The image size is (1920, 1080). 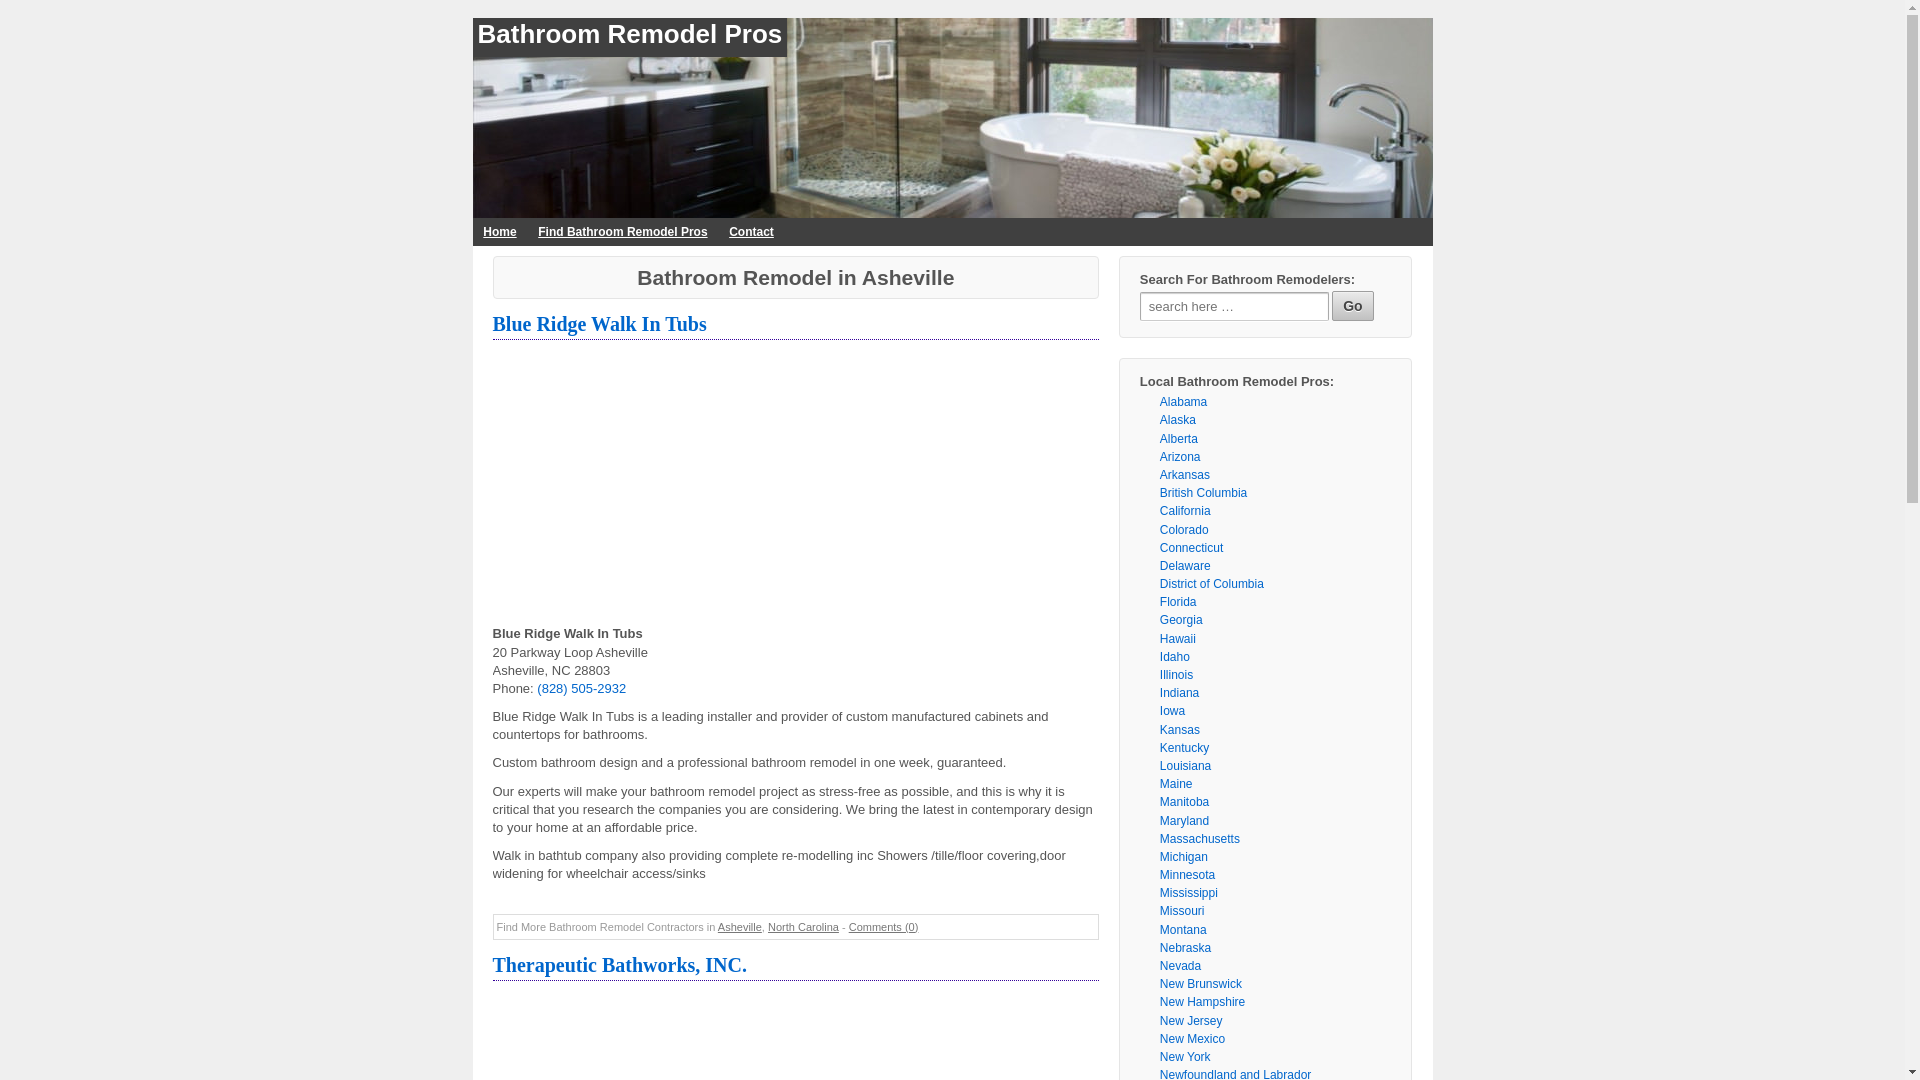 What do you see at coordinates (1202, 493) in the screenshot?
I see `British Columbia` at bounding box center [1202, 493].